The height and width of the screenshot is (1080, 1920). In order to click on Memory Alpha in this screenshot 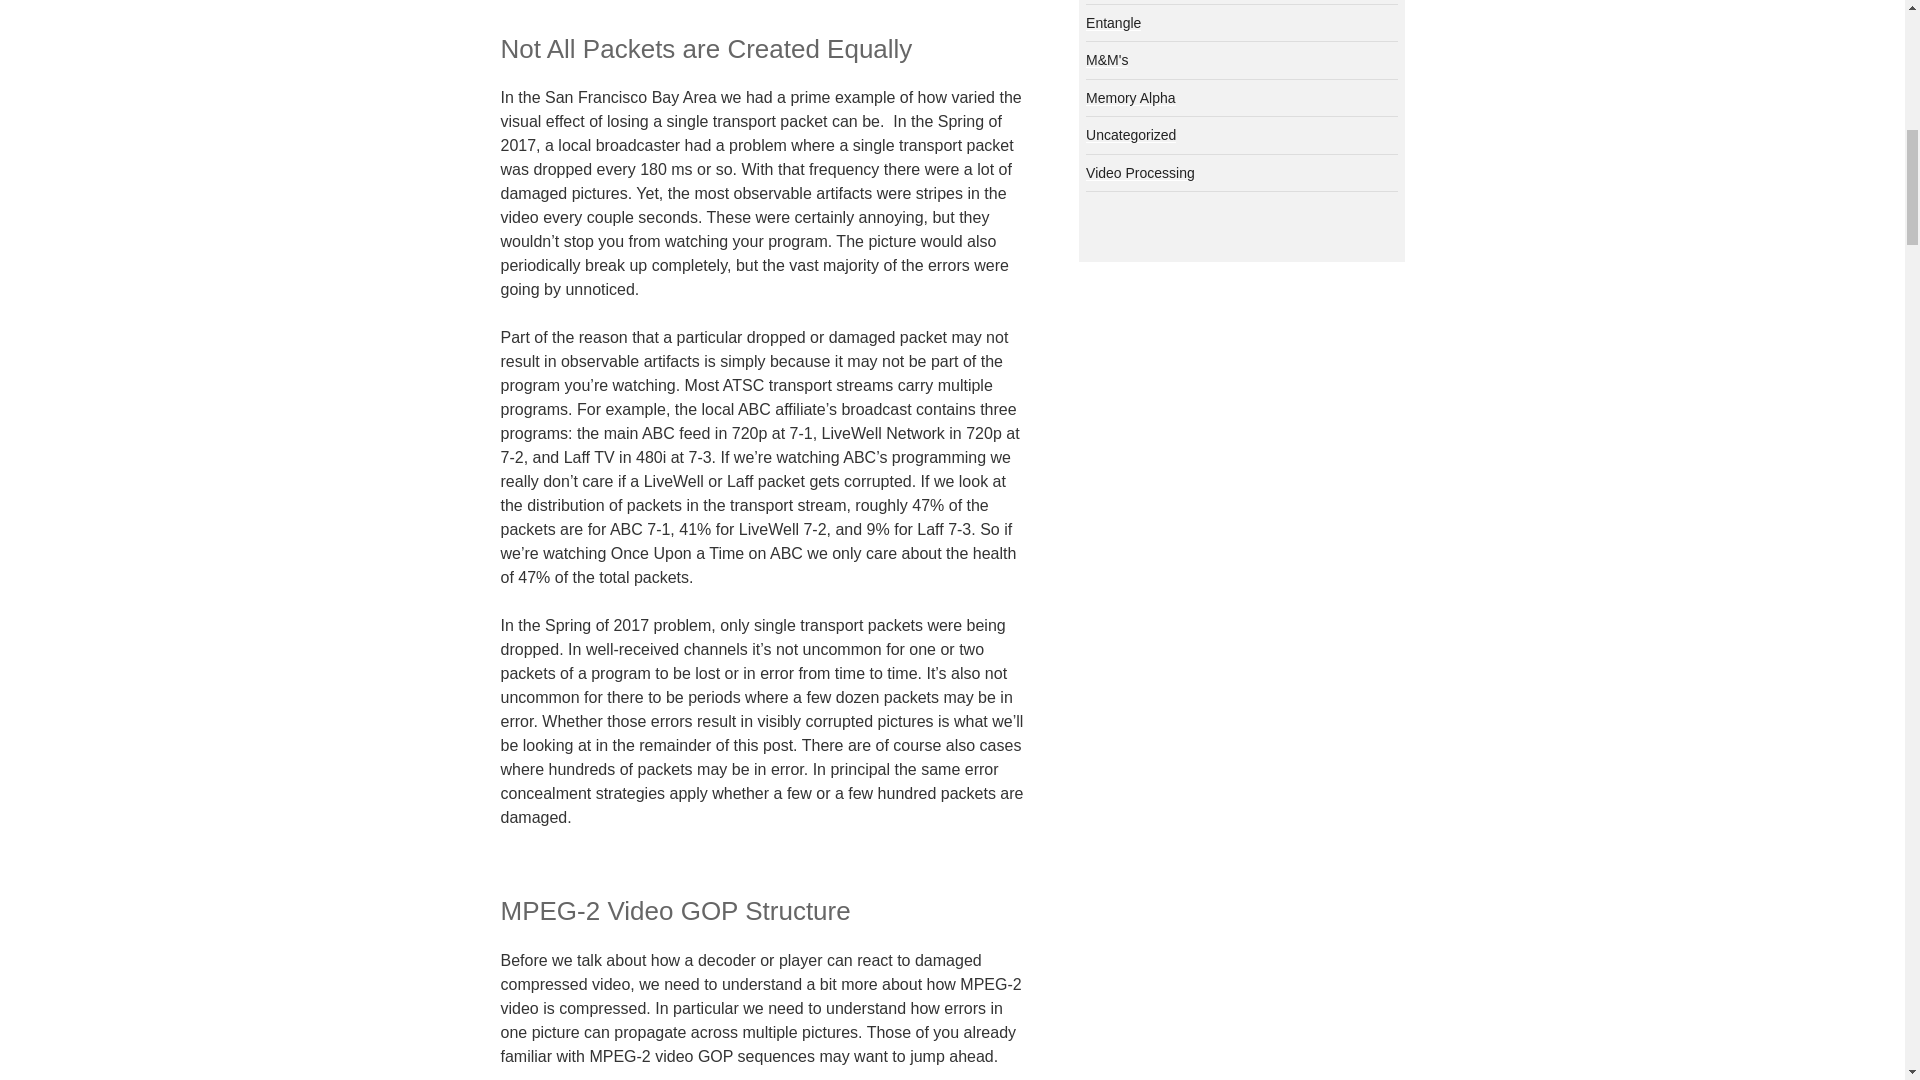, I will do `click(1130, 97)`.